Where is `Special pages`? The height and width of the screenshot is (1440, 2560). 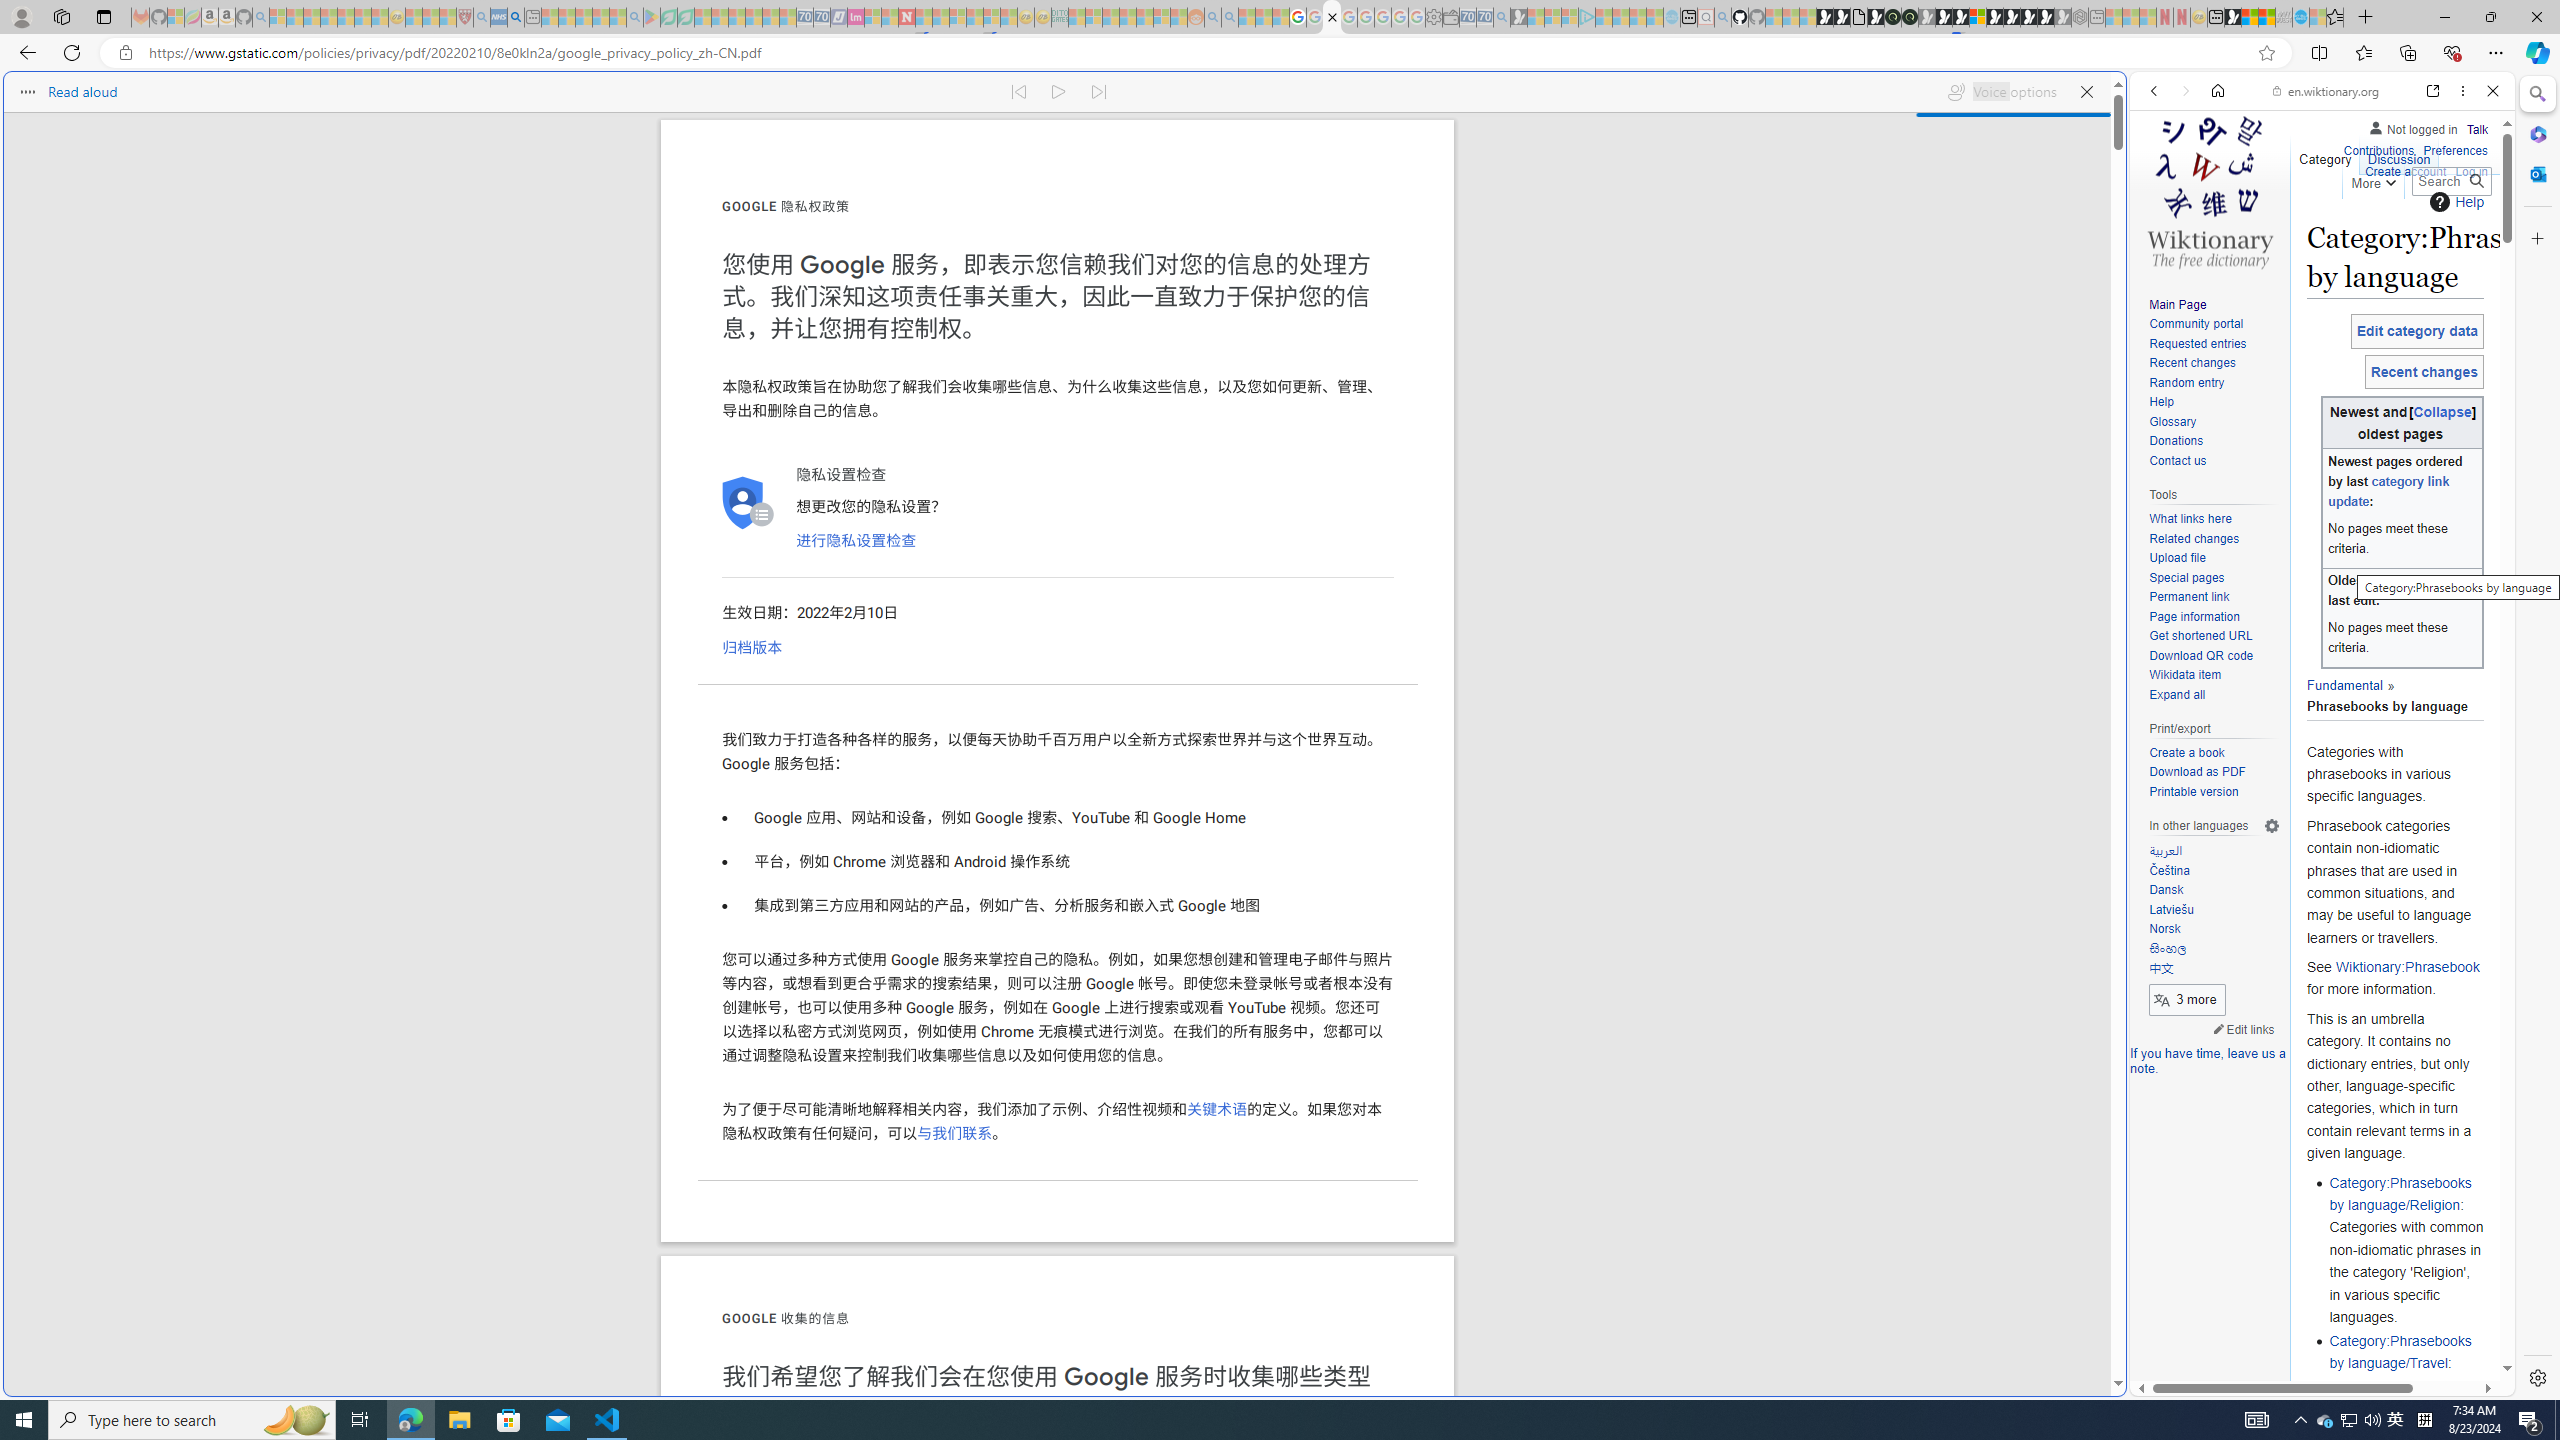 Special pages is located at coordinates (2186, 577).